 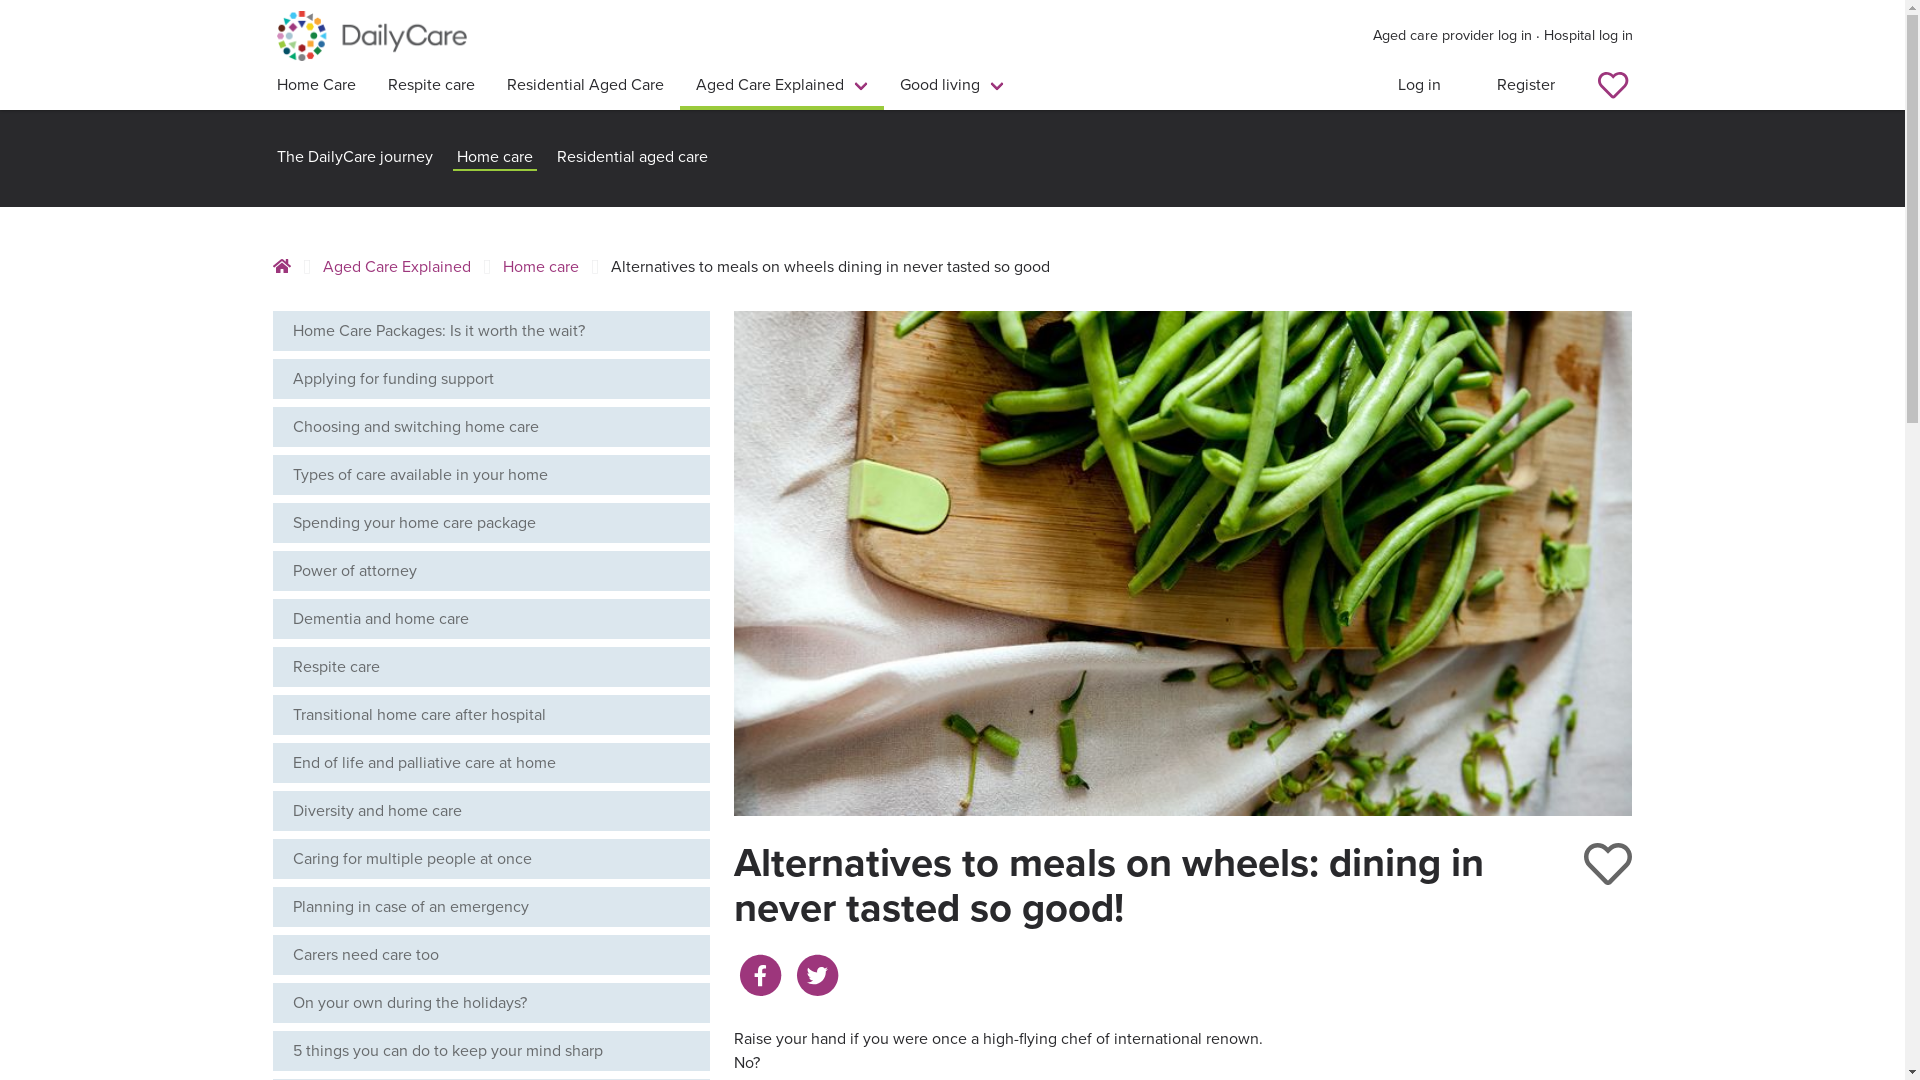 What do you see at coordinates (490, 379) in the screenshot?
I see `Applying for funding support` at bounding box center [490, 379].